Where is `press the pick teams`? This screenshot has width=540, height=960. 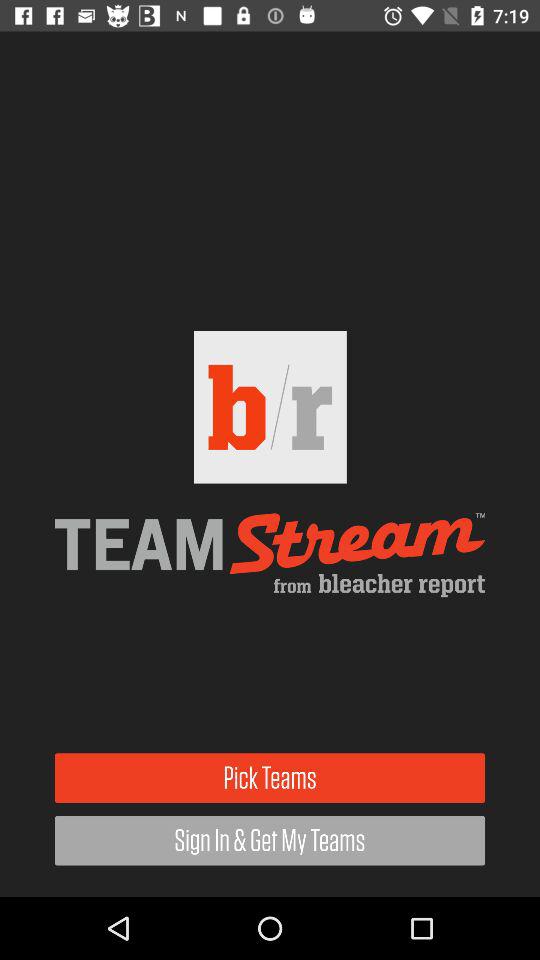
press the pick teams is located at coordinates (270, 778).